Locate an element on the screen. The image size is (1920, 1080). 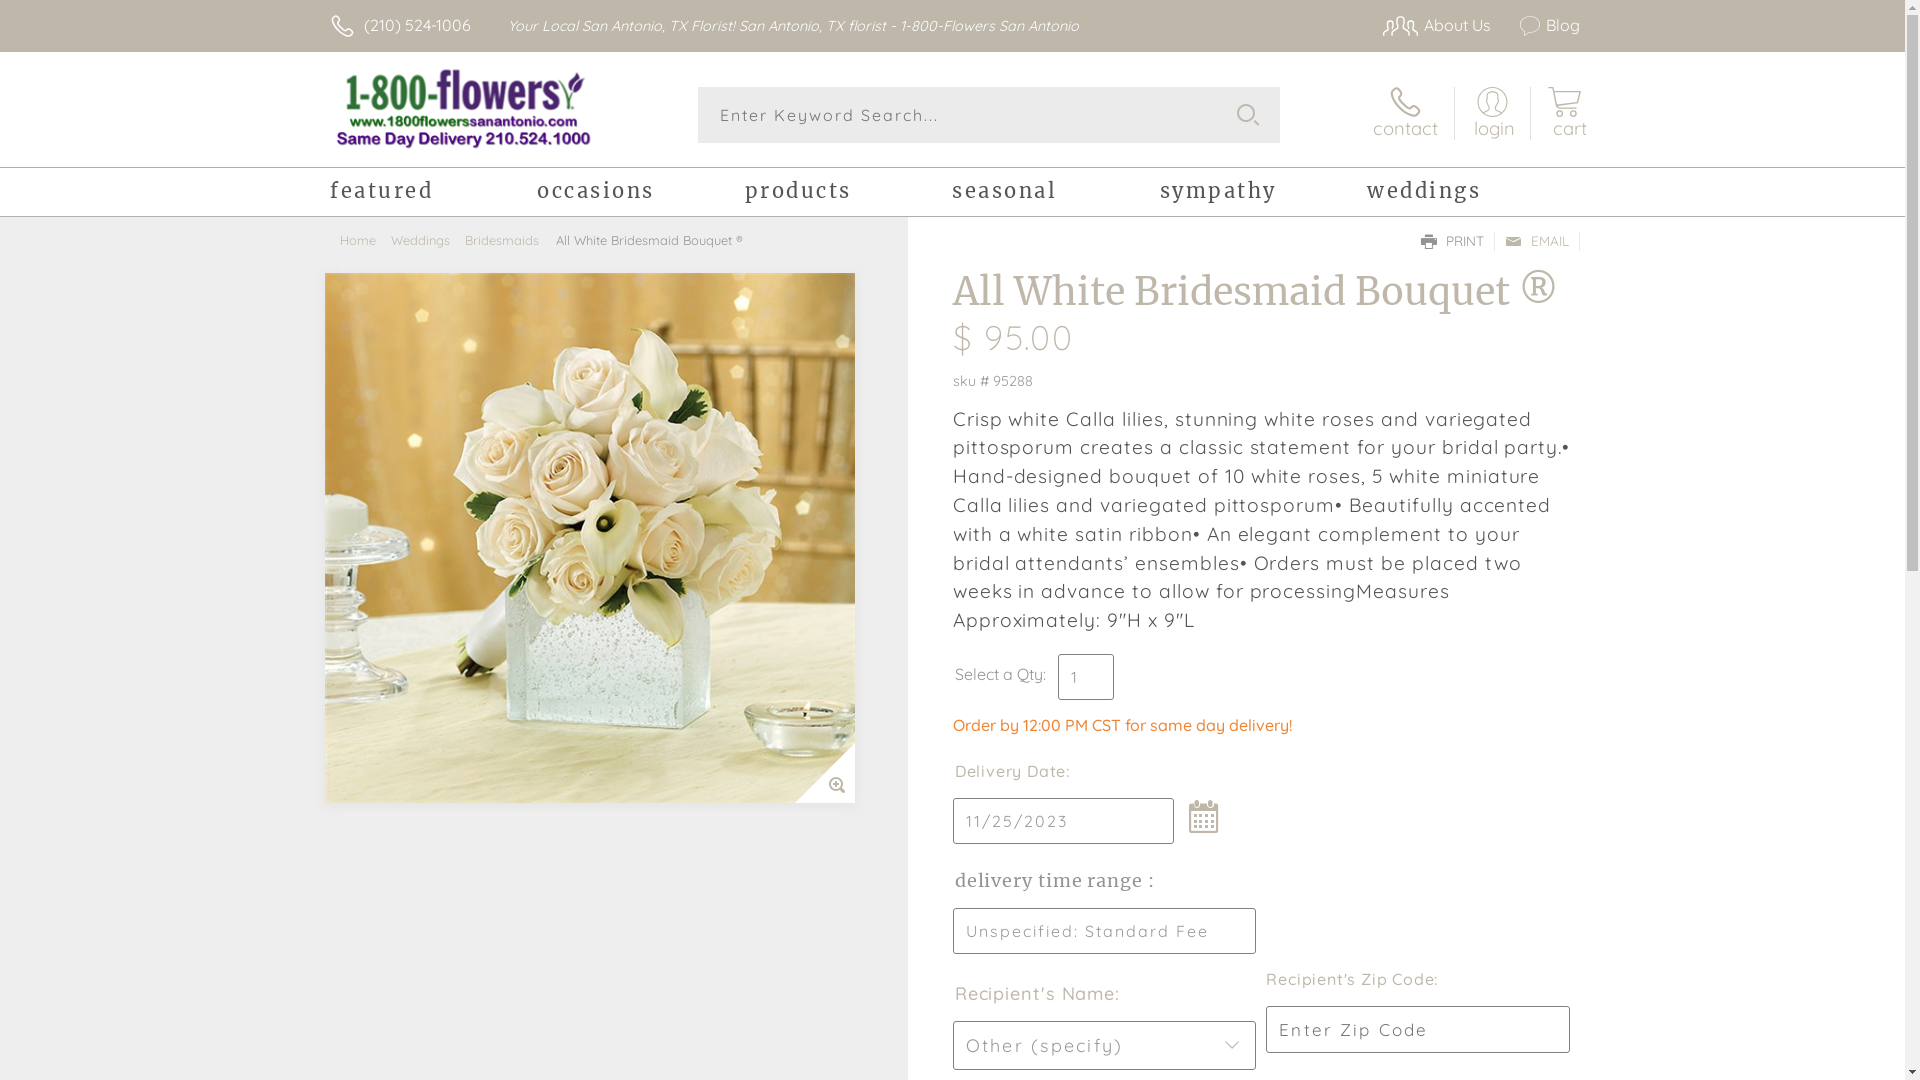
EMAIL is located at coordinates (1537, 242).